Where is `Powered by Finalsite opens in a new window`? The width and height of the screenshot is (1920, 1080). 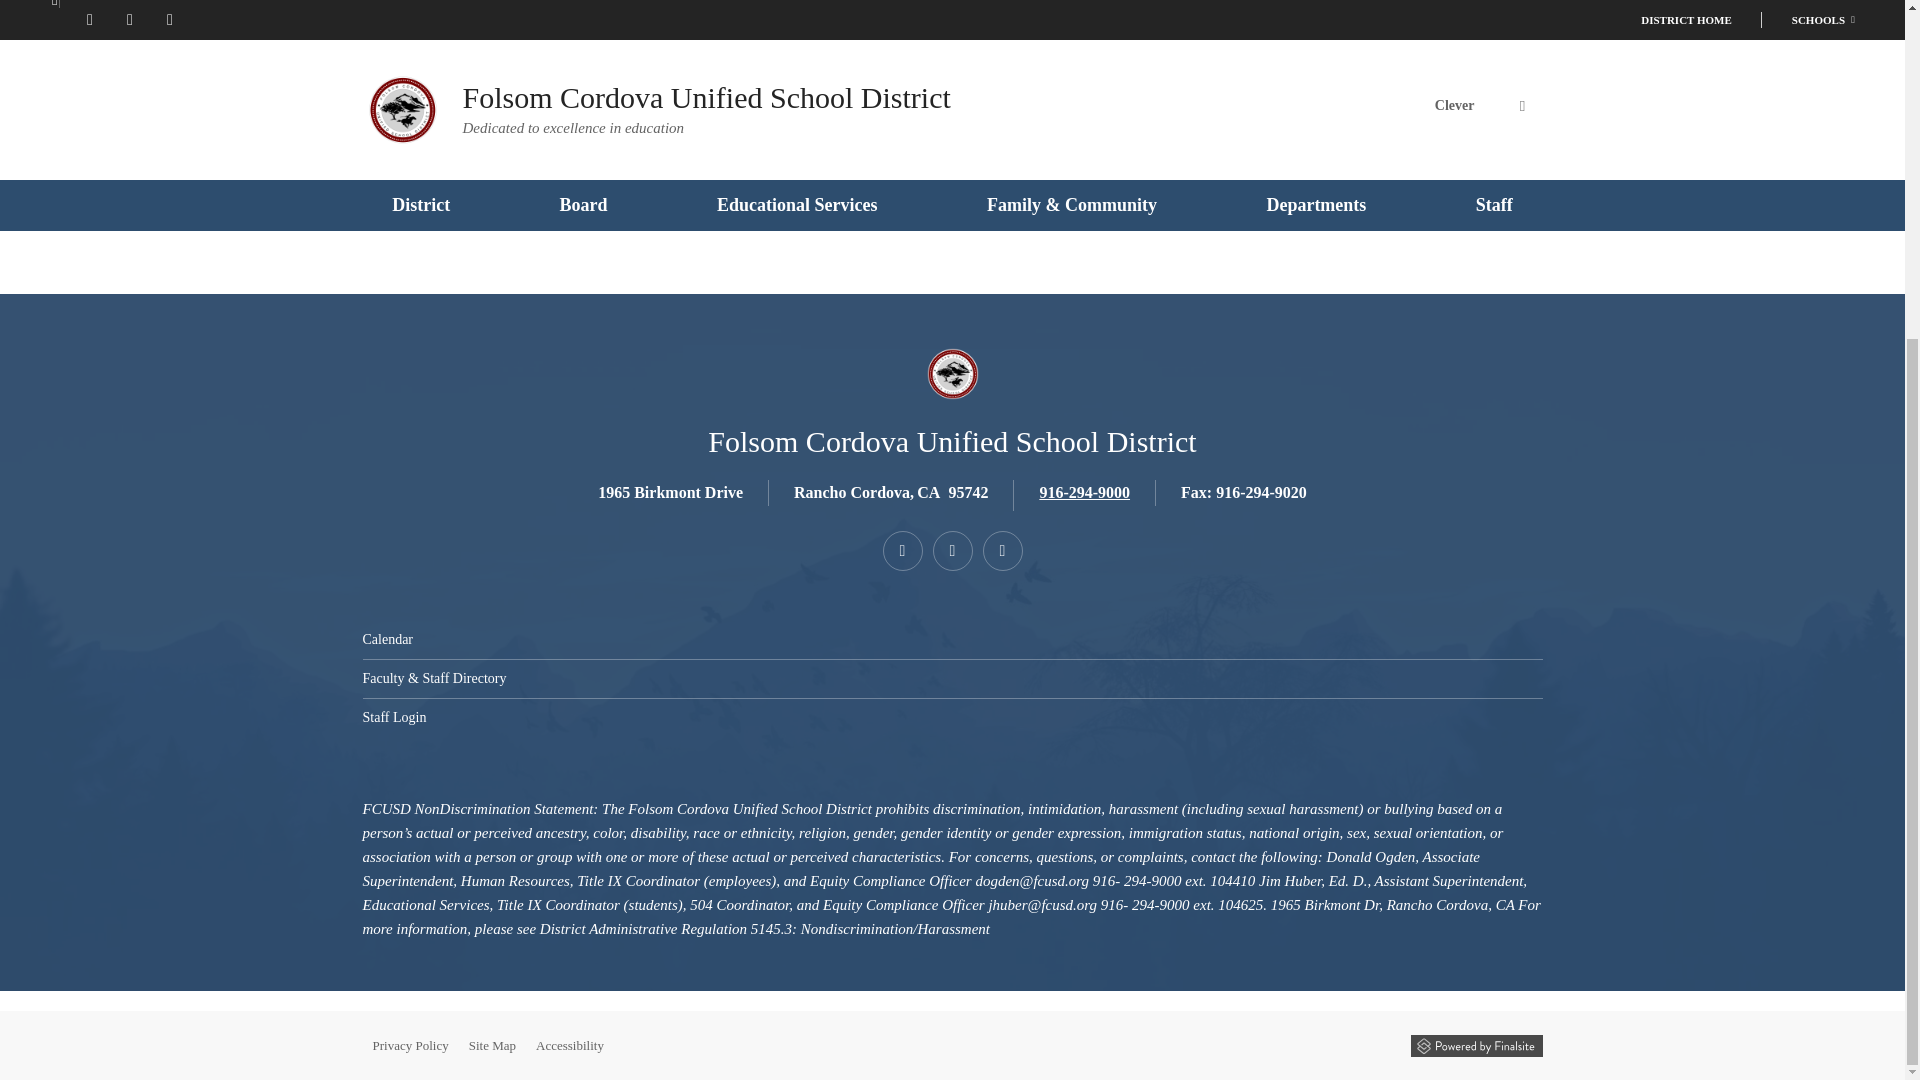 Powered by Finalsite opens in a new window is located at coordinates (1475, 1046).